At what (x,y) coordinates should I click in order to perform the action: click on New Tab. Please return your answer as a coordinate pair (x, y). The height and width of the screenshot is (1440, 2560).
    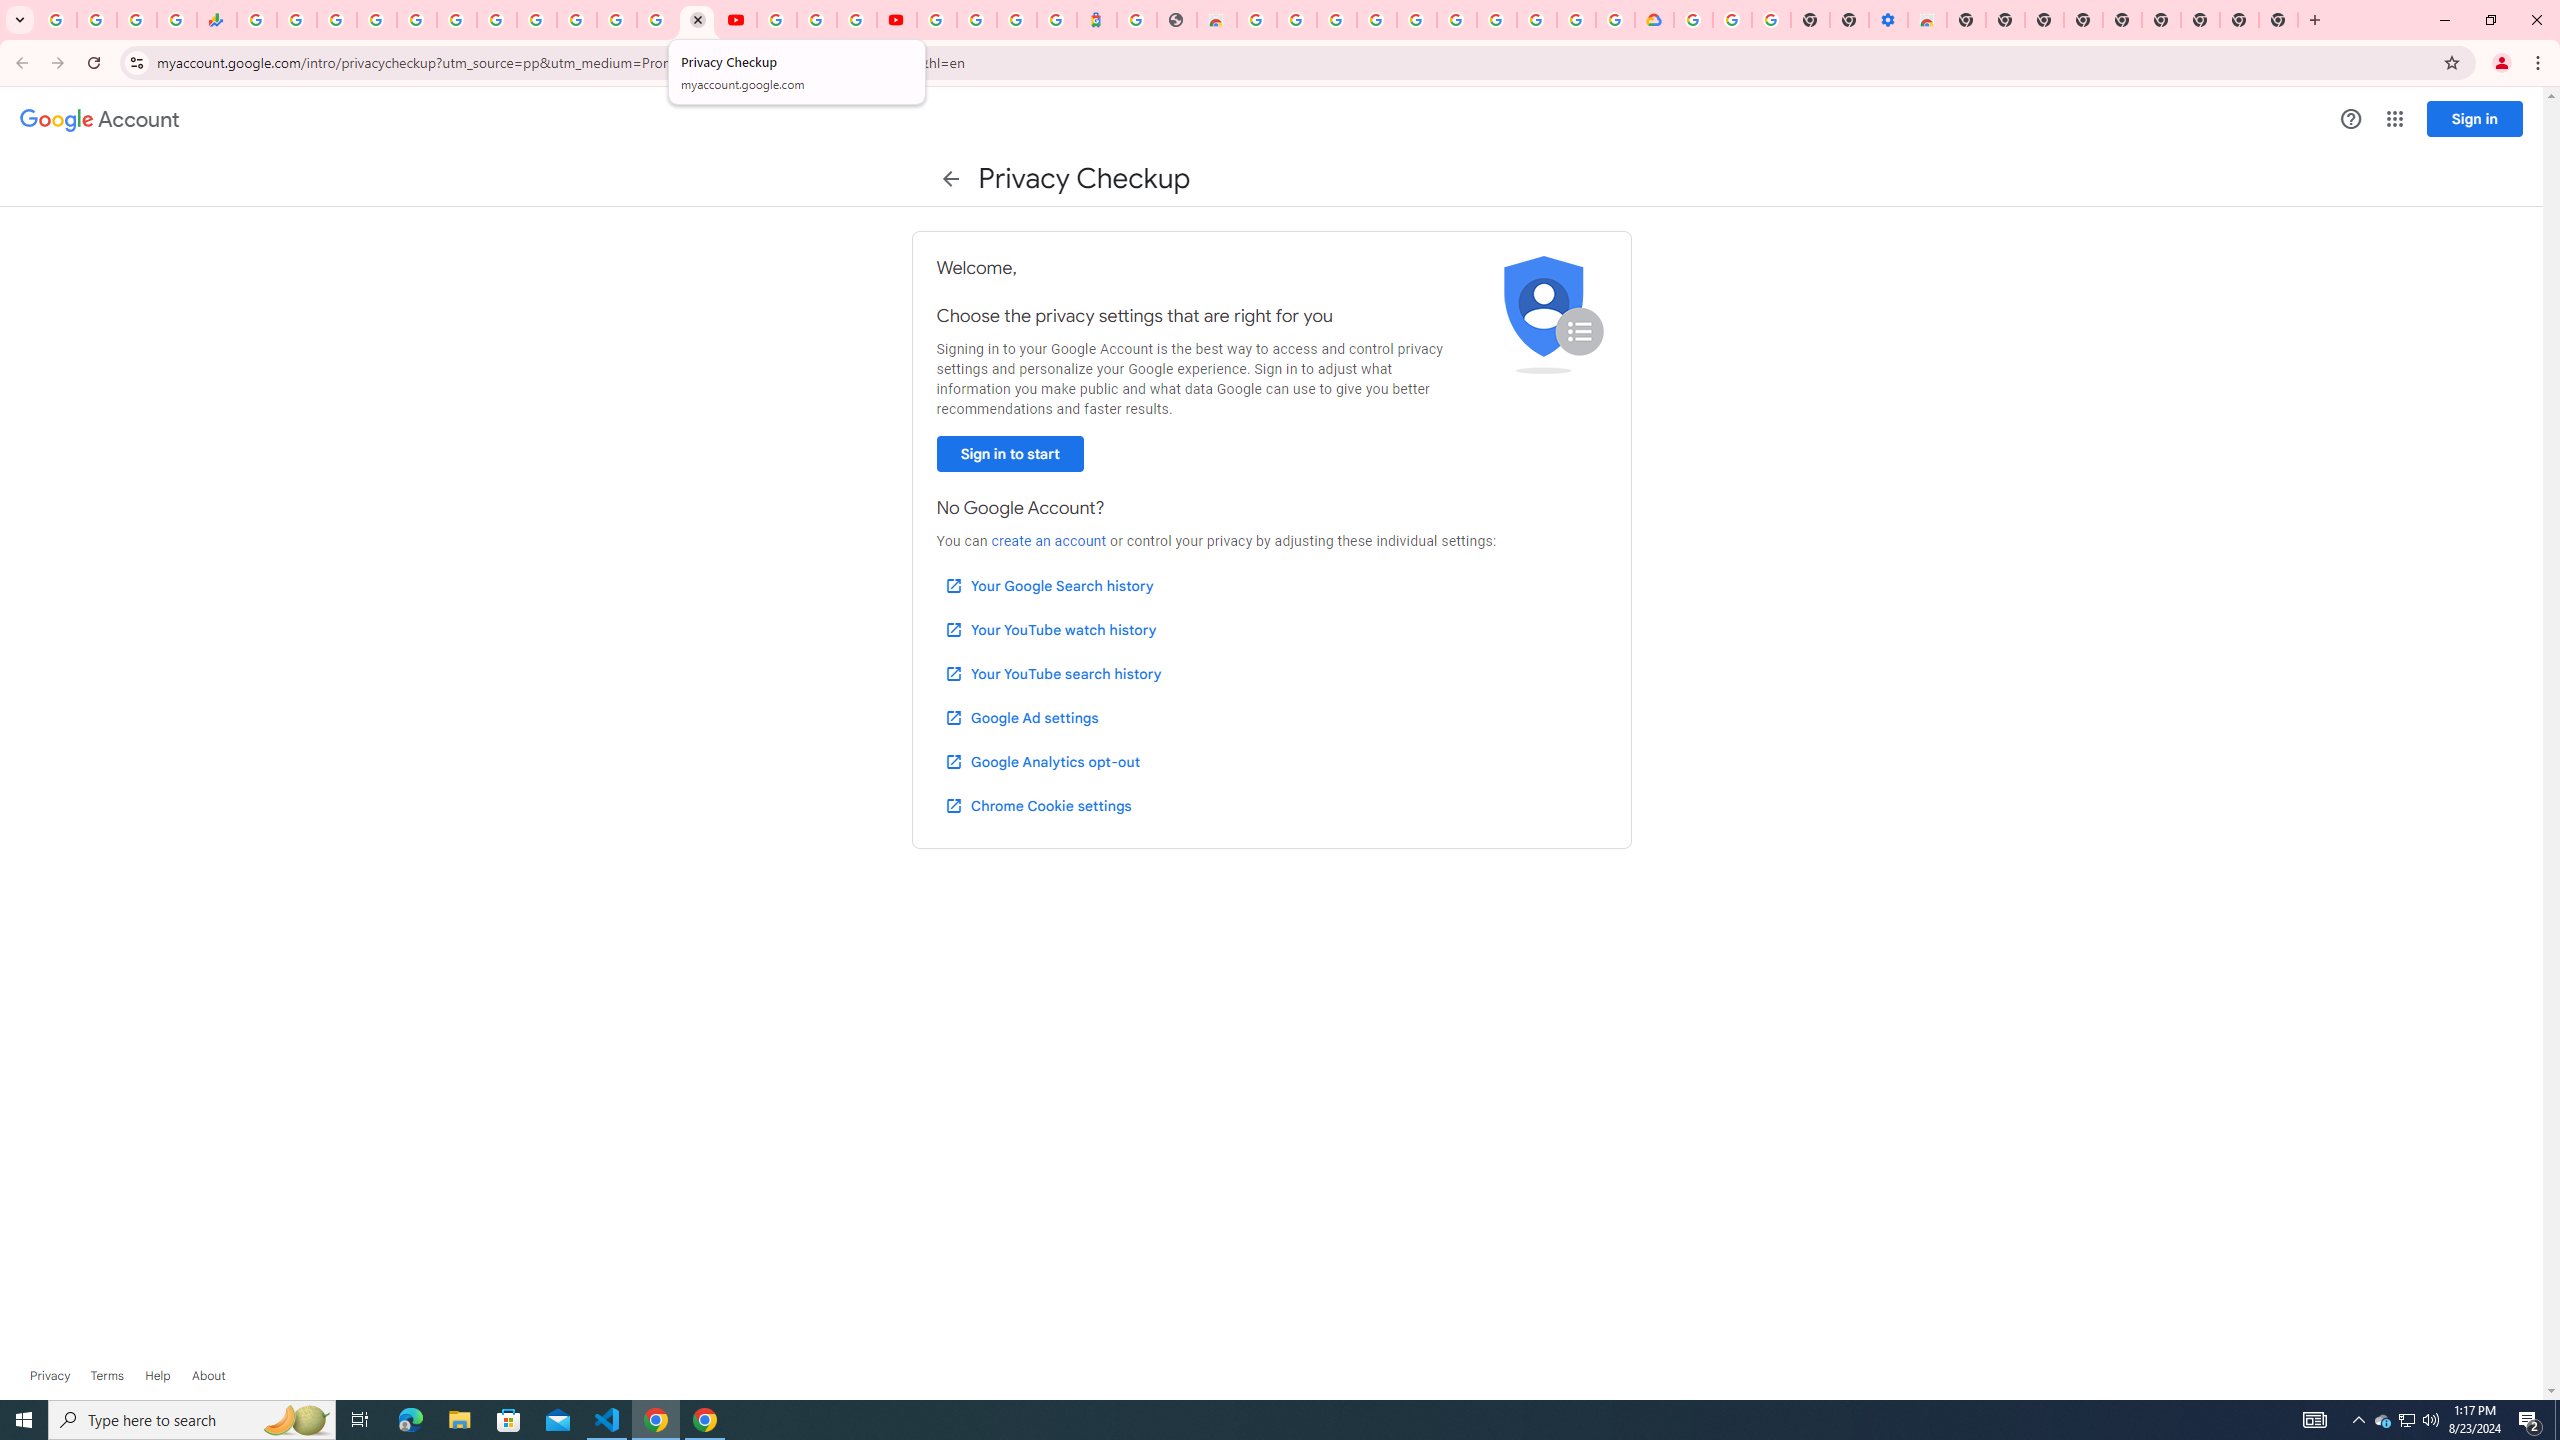
    Looking at the image, I should click on (2278, 20).